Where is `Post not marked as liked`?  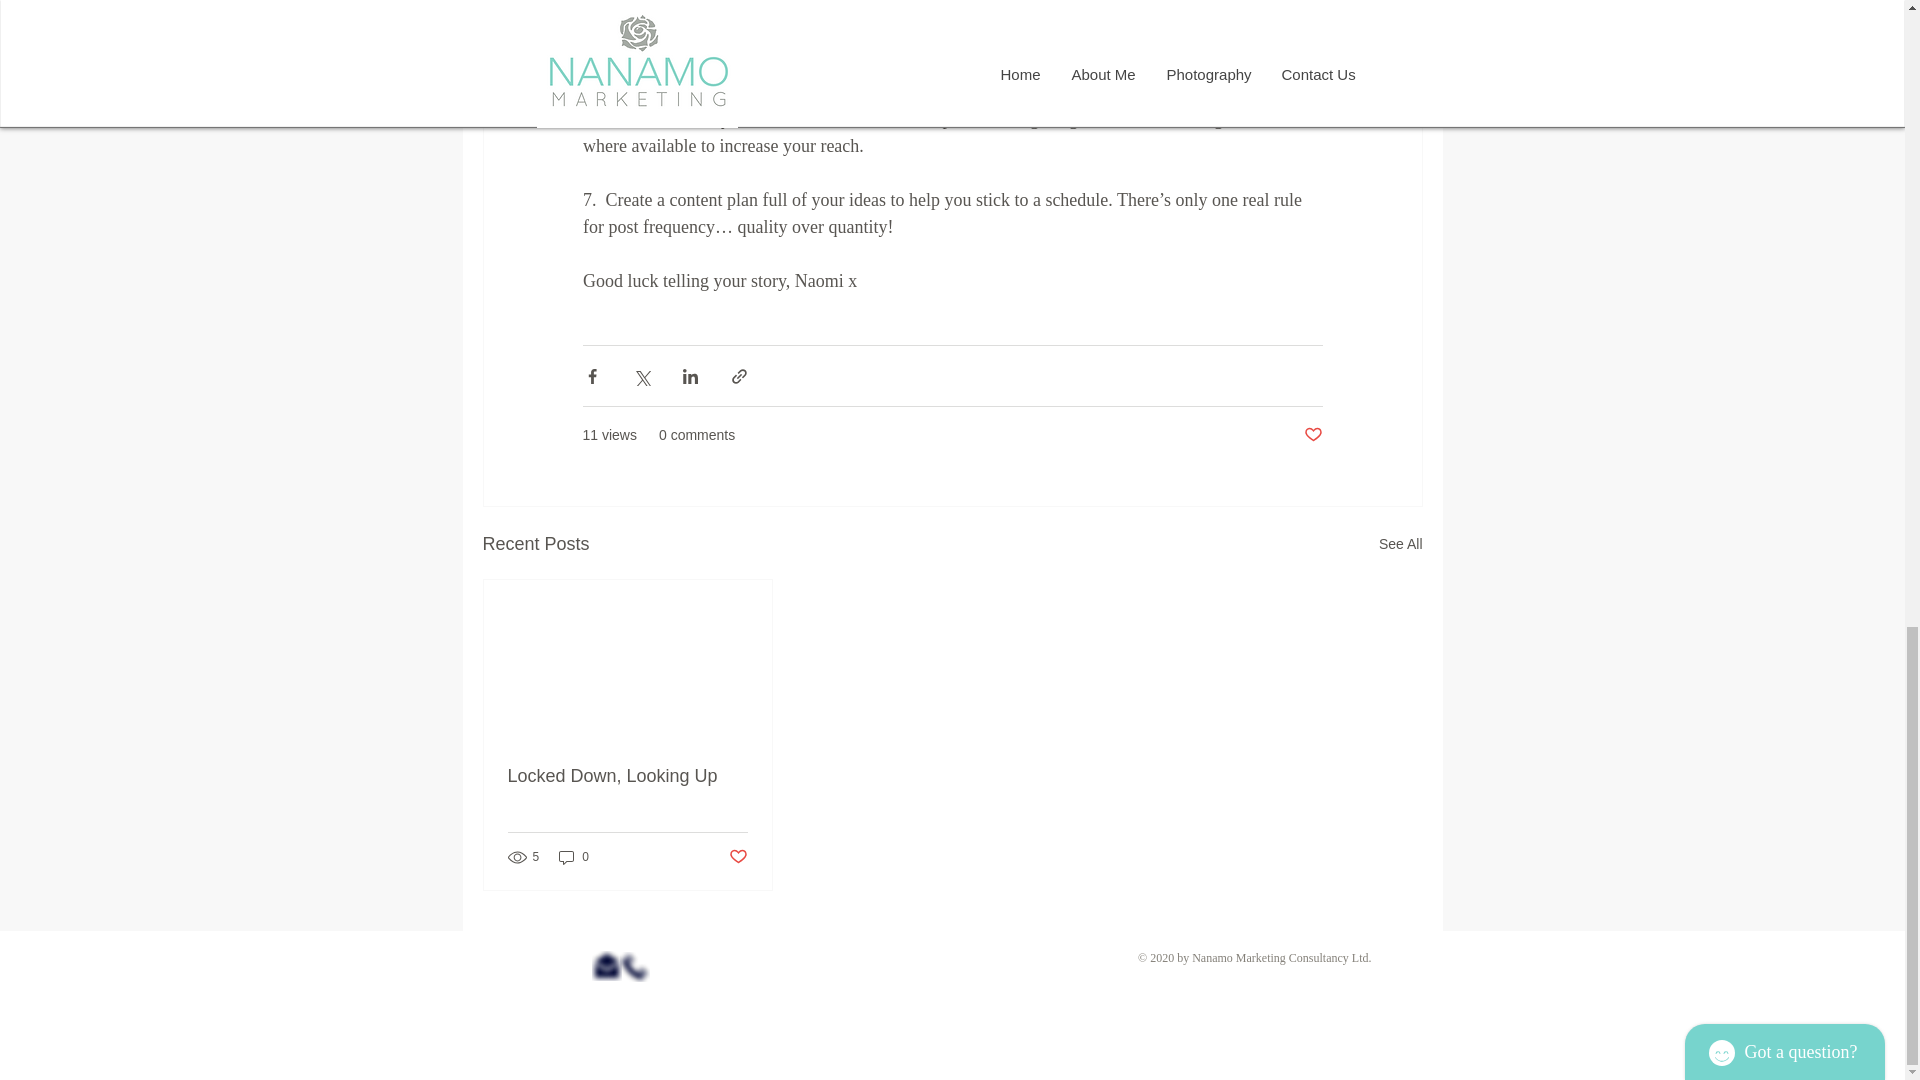
Post not marked as liked is located at coordinates (736, 857).